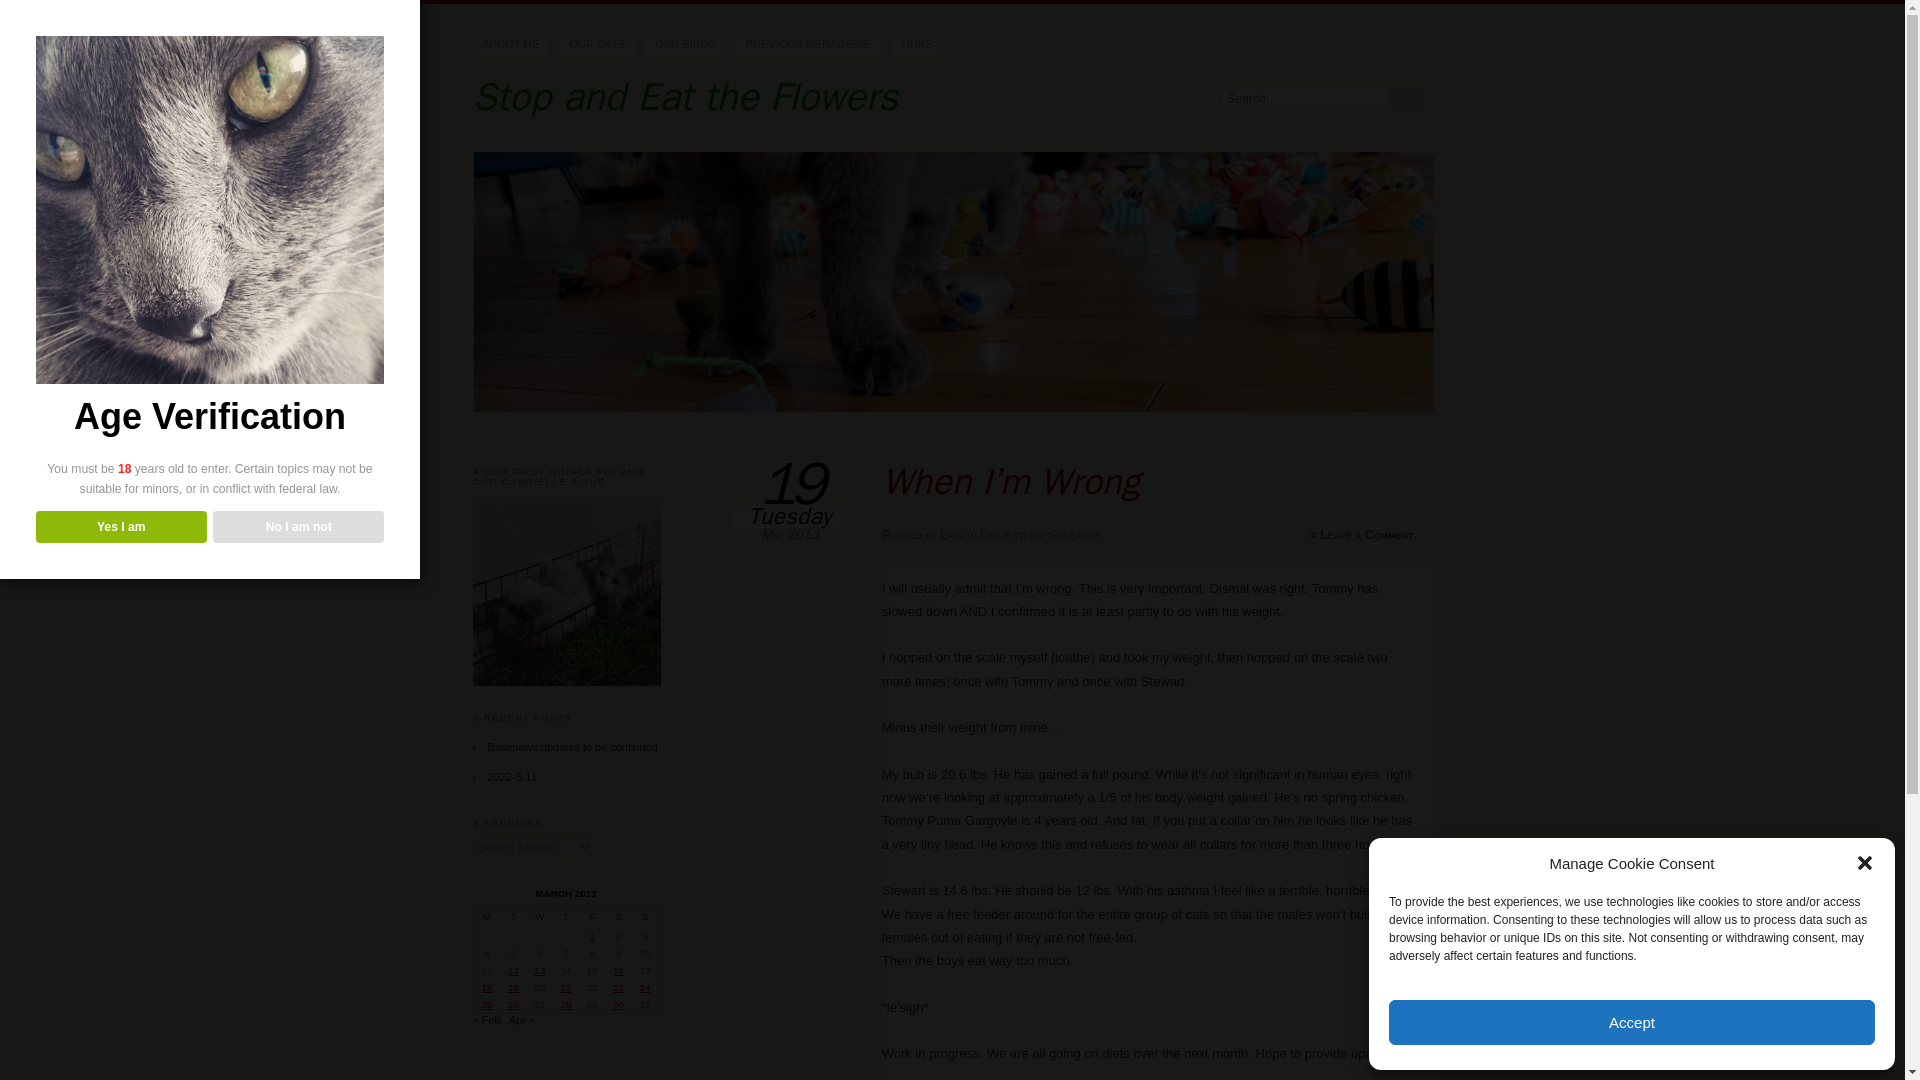 The height and width of the screenshot is (1080, 1920). Describe the element at coordinates (512, 777) in the screenshot. I see `2022-5-11` at that location.